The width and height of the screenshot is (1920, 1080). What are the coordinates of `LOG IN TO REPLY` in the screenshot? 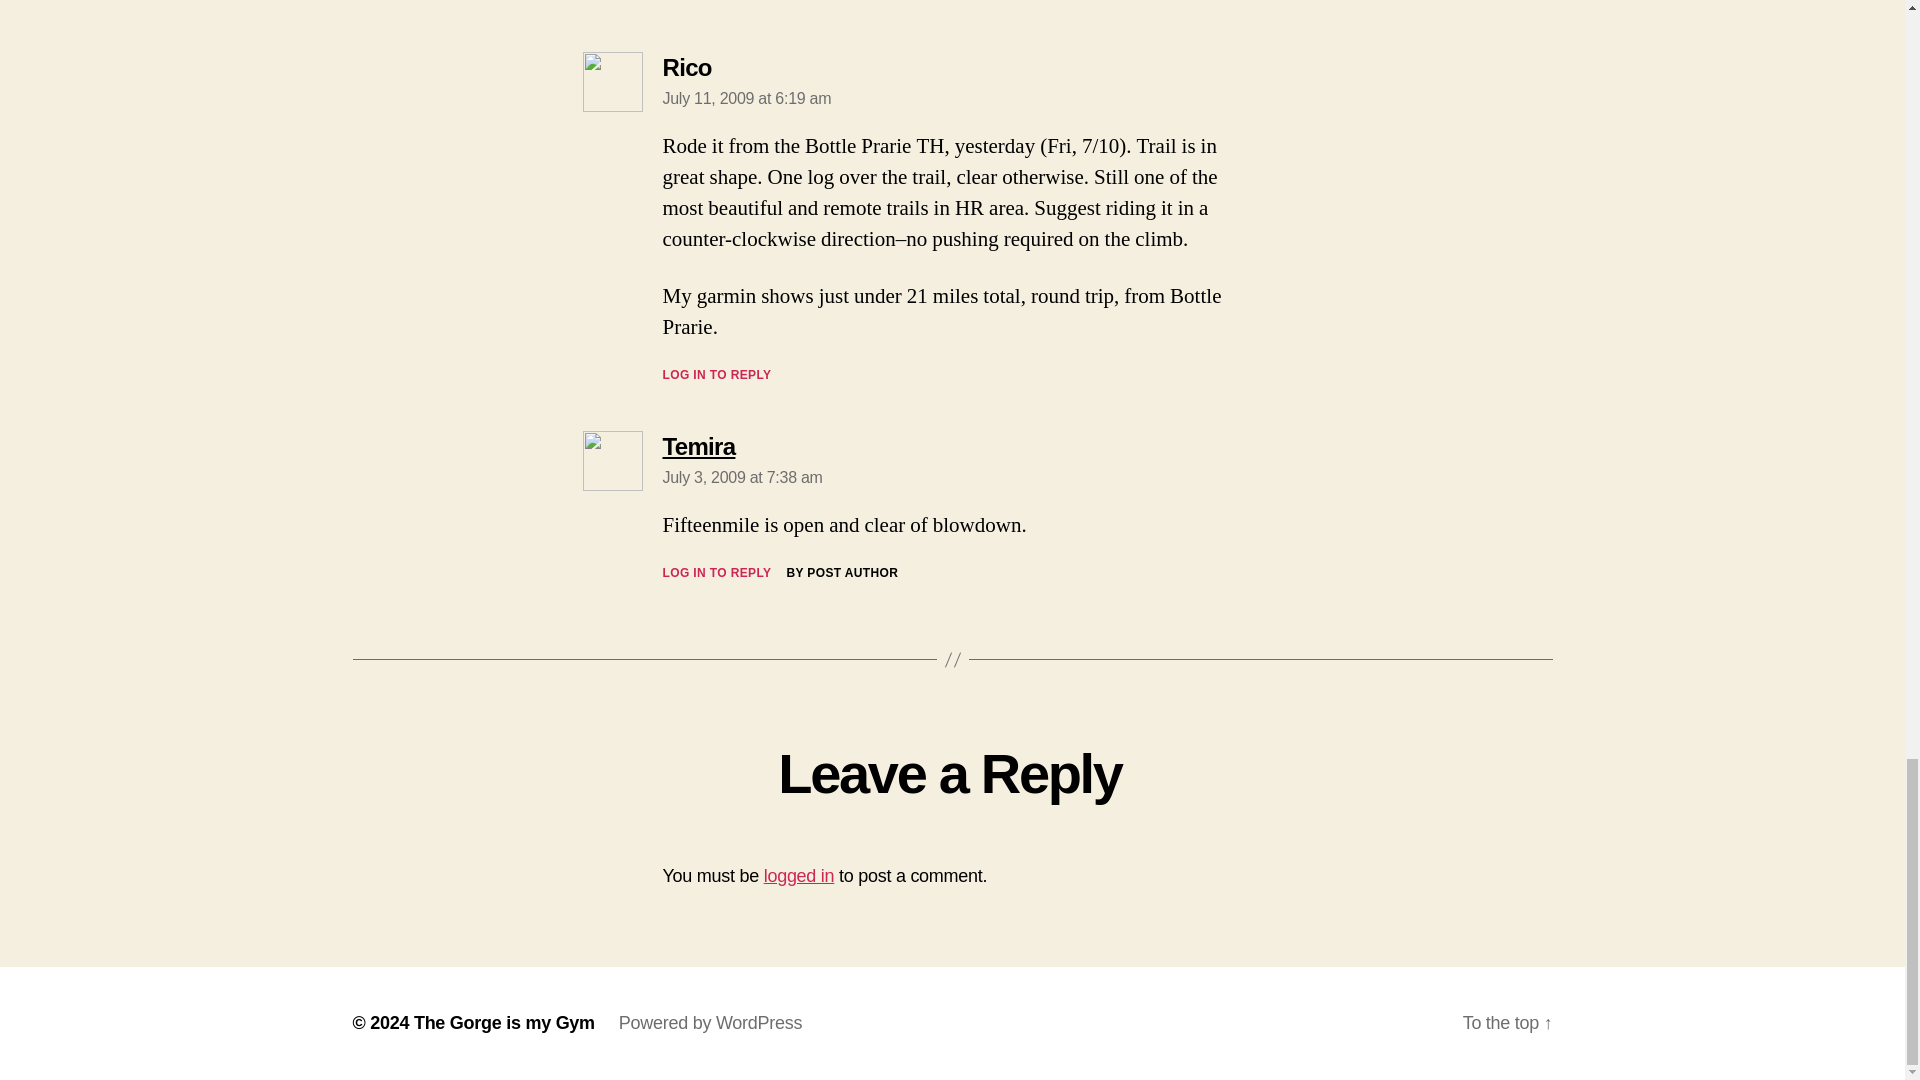 It's located at (716, 2).